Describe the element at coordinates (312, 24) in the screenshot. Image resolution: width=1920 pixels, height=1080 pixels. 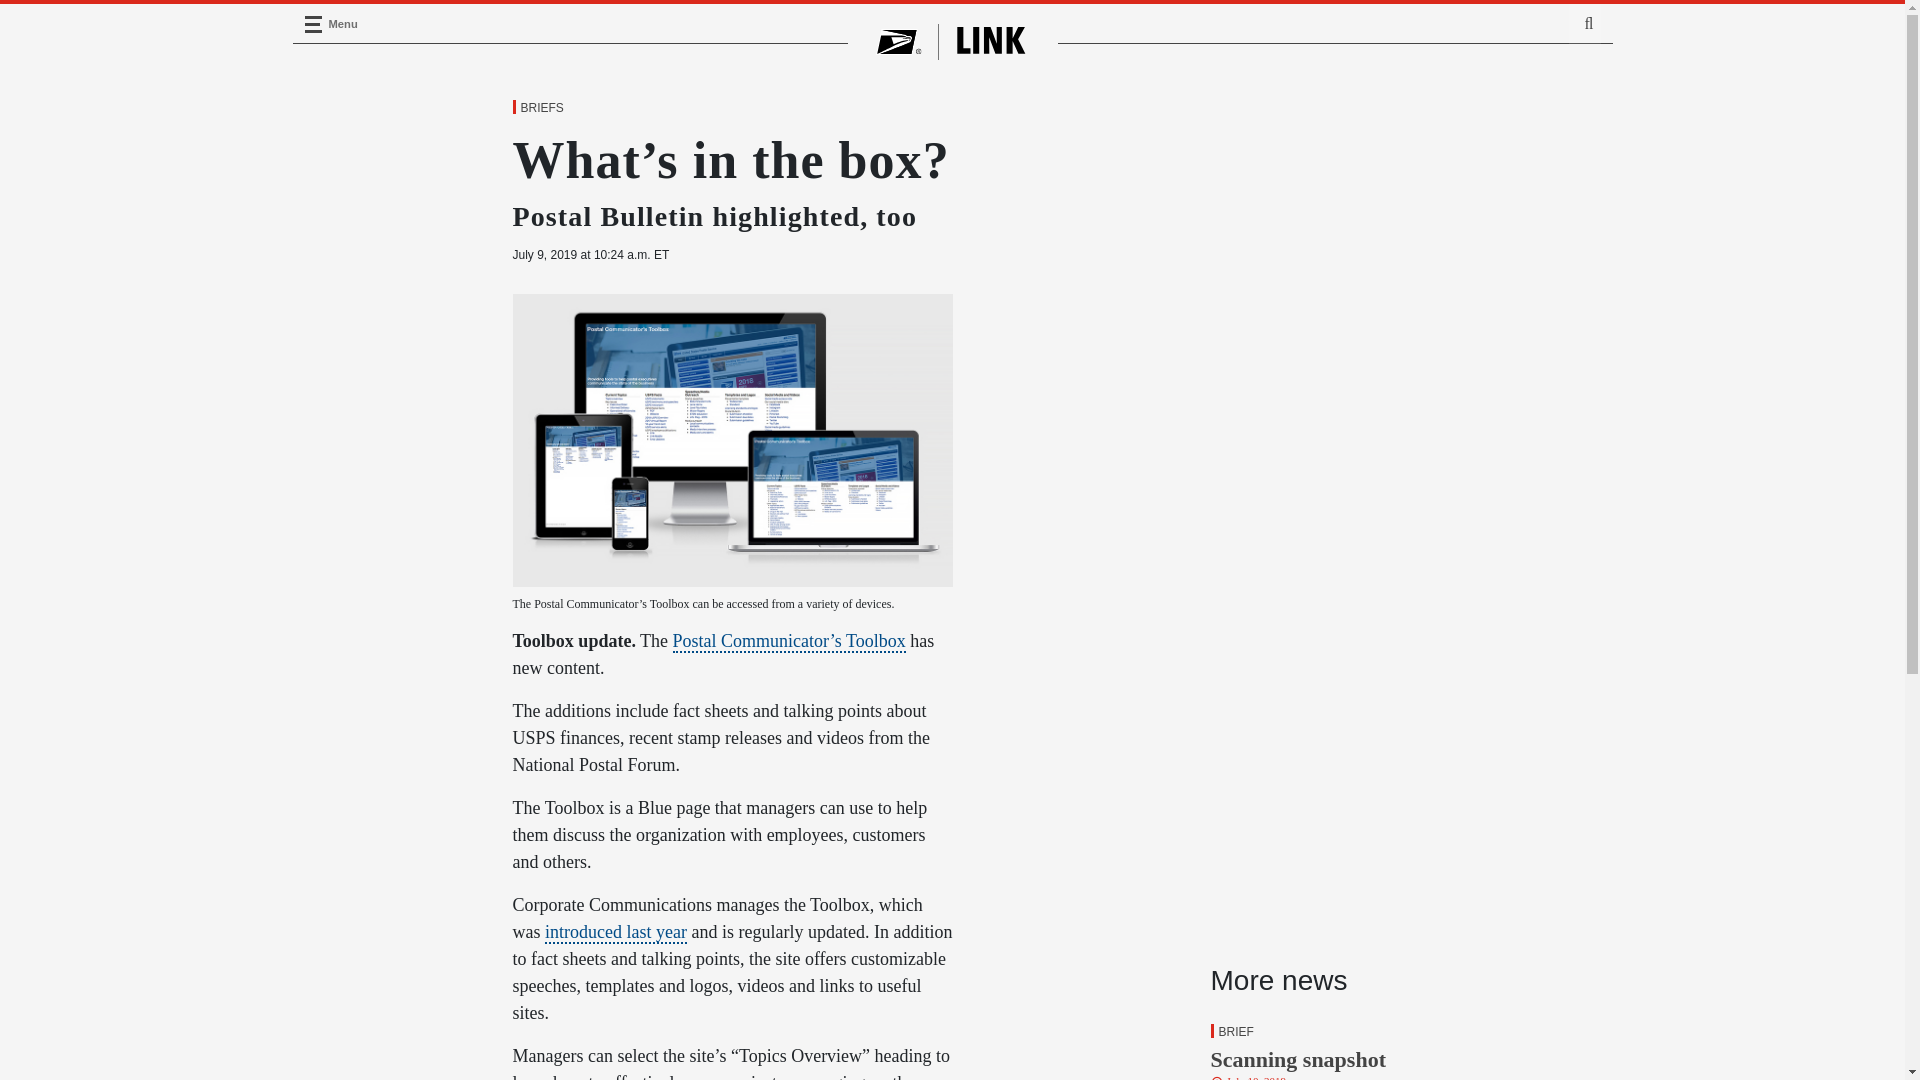
I see `BRIEFS` at that location.